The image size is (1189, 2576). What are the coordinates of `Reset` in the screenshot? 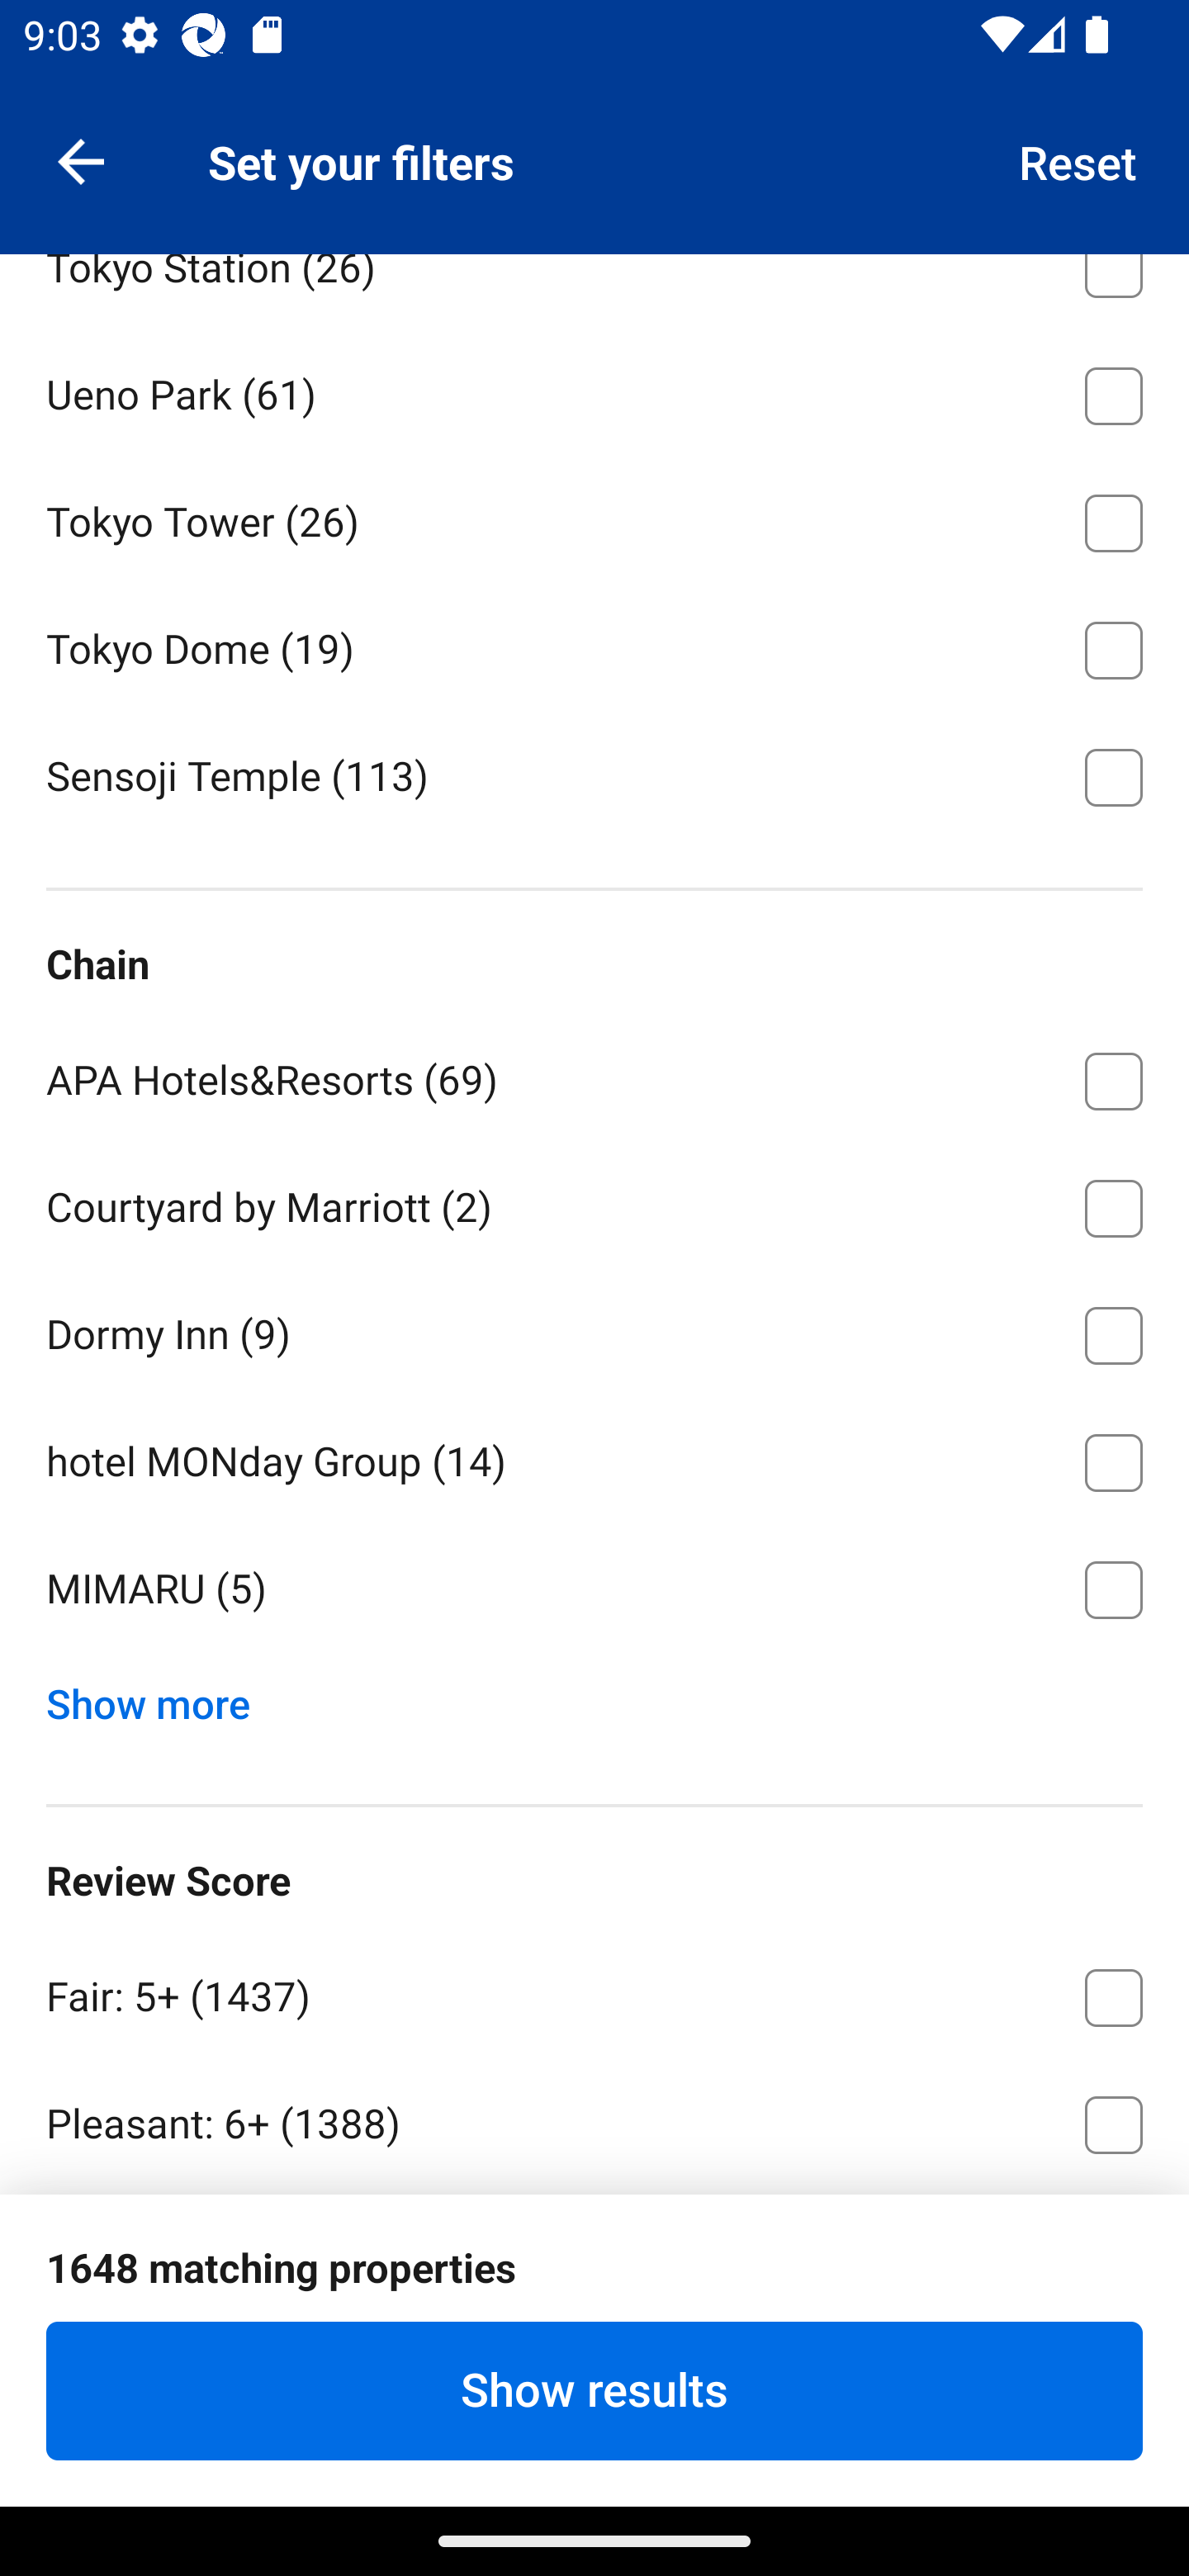 It's located at (1078, 160).